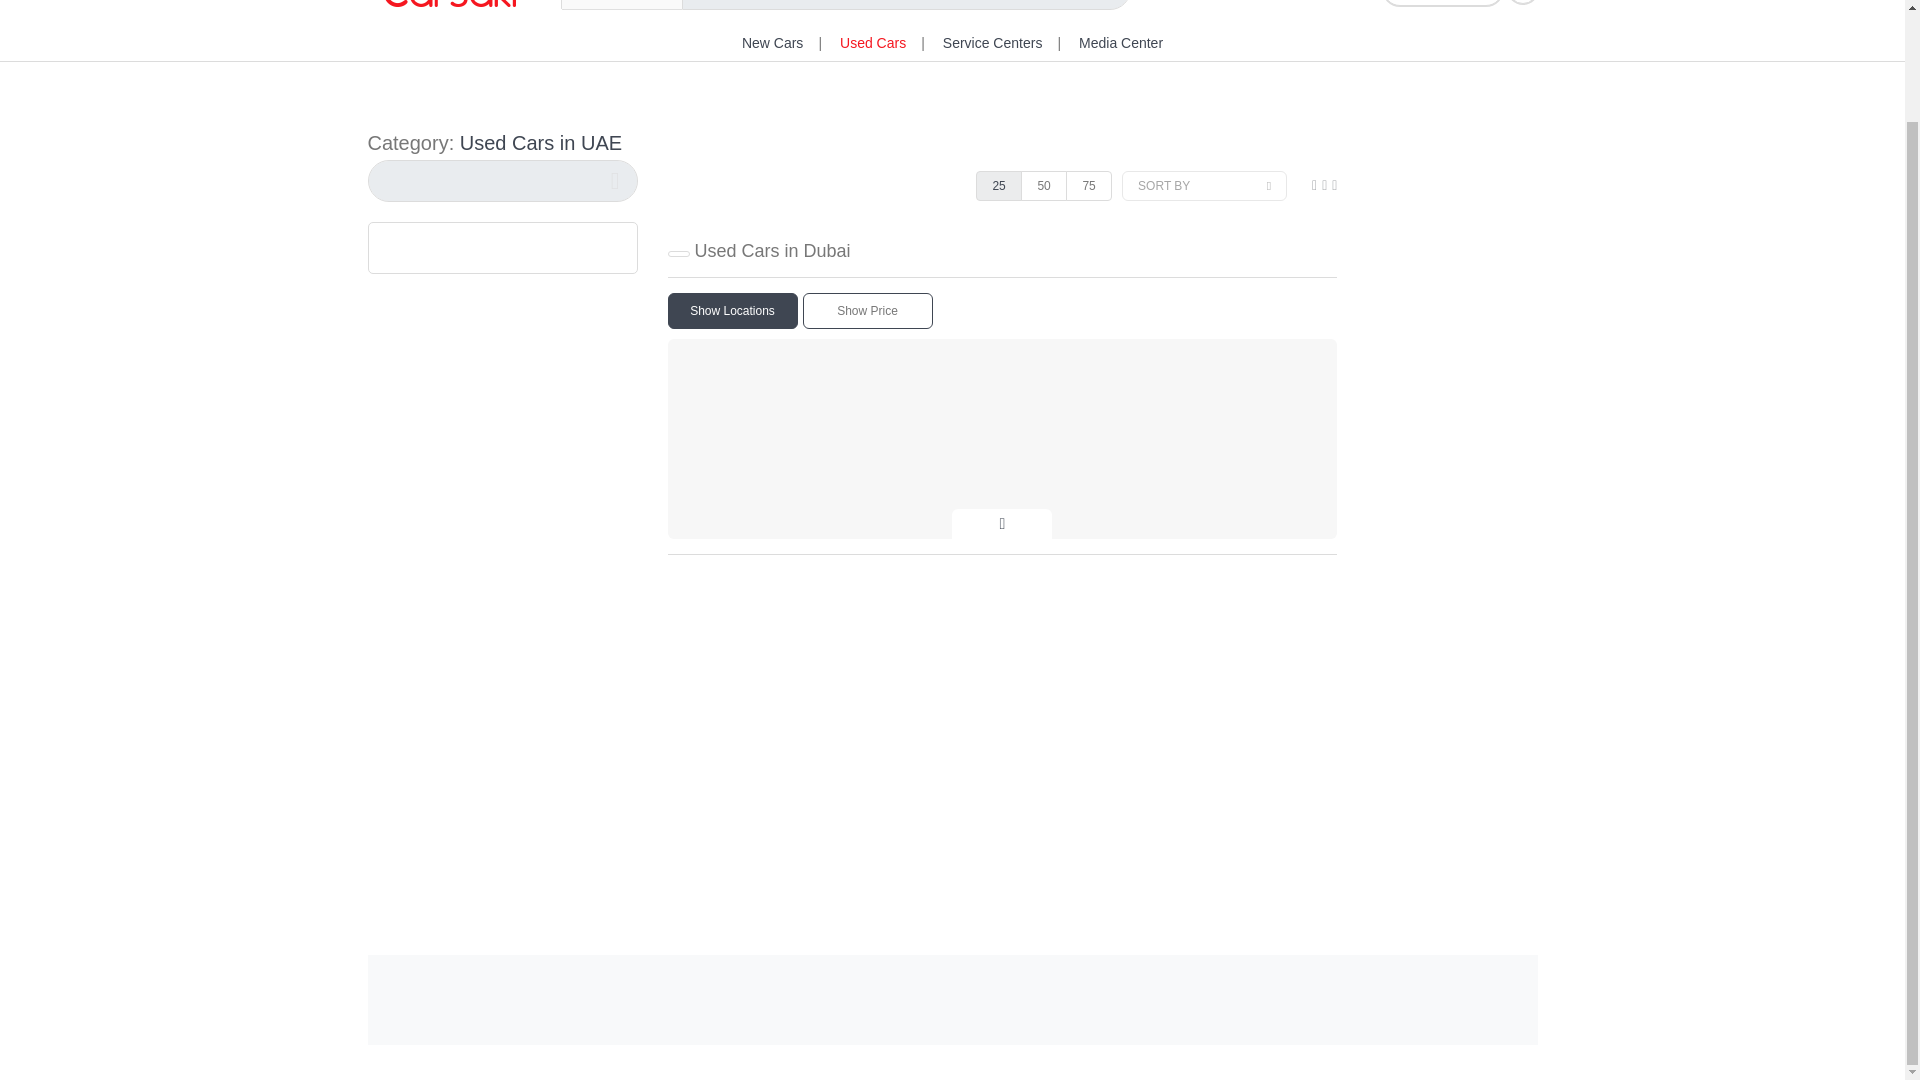 The width and height of the screenshot is (1920, 1080). Describe the element at coordinates (866, 310) in the screenshot. I see `Show Price` at that location.